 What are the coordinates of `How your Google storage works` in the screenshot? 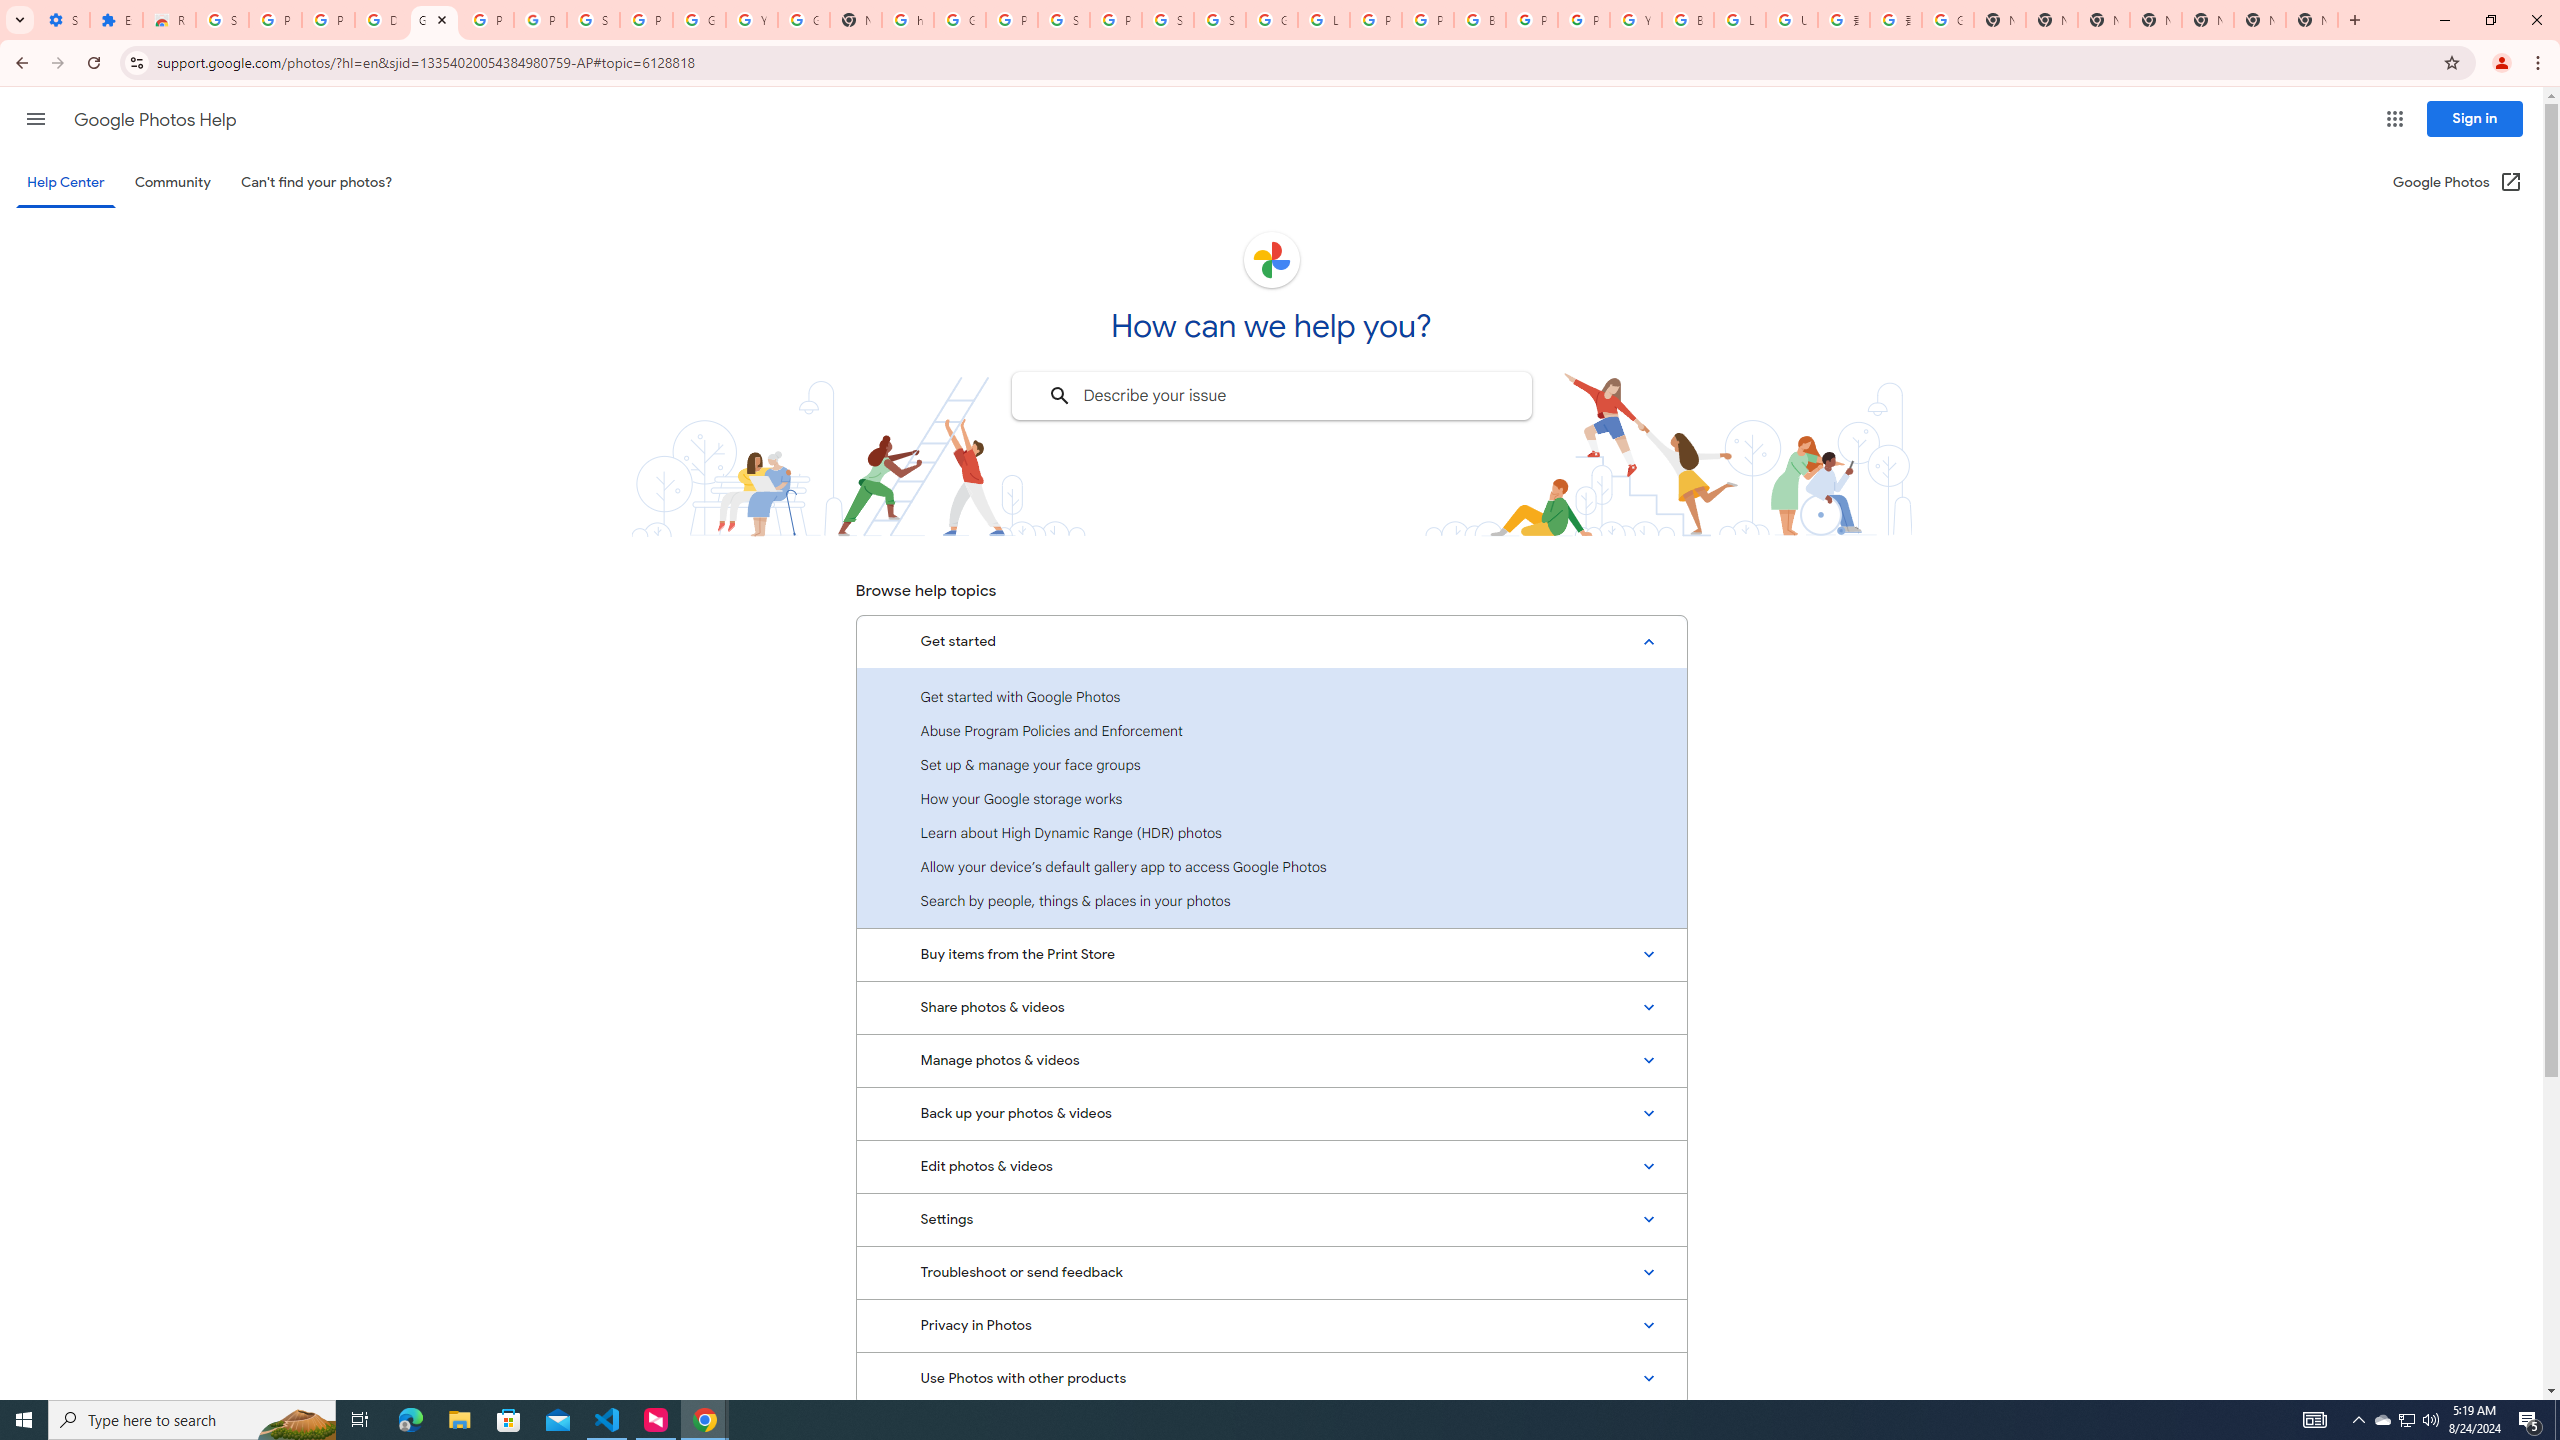 It's located at (1271, 798).